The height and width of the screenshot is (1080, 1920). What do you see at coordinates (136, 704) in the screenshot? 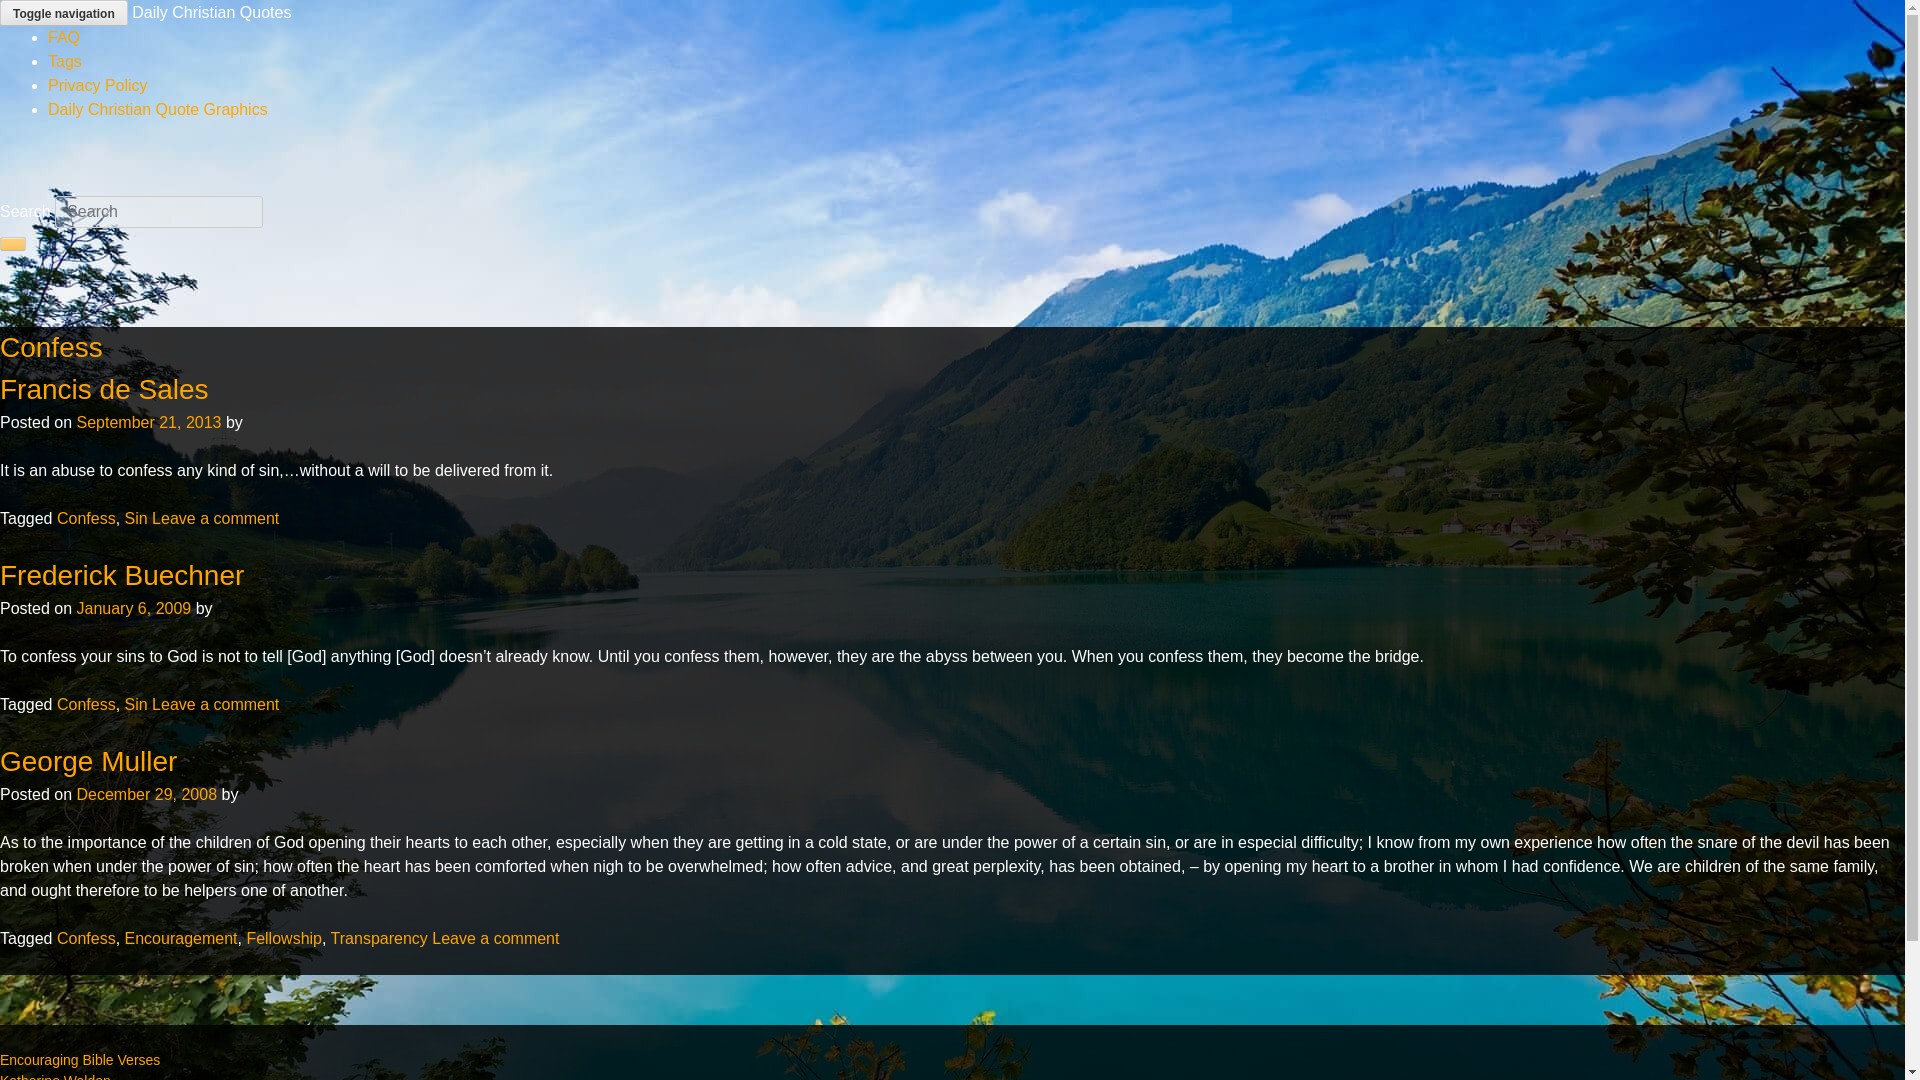
I see `Sin` at bounding box center [136, 704].